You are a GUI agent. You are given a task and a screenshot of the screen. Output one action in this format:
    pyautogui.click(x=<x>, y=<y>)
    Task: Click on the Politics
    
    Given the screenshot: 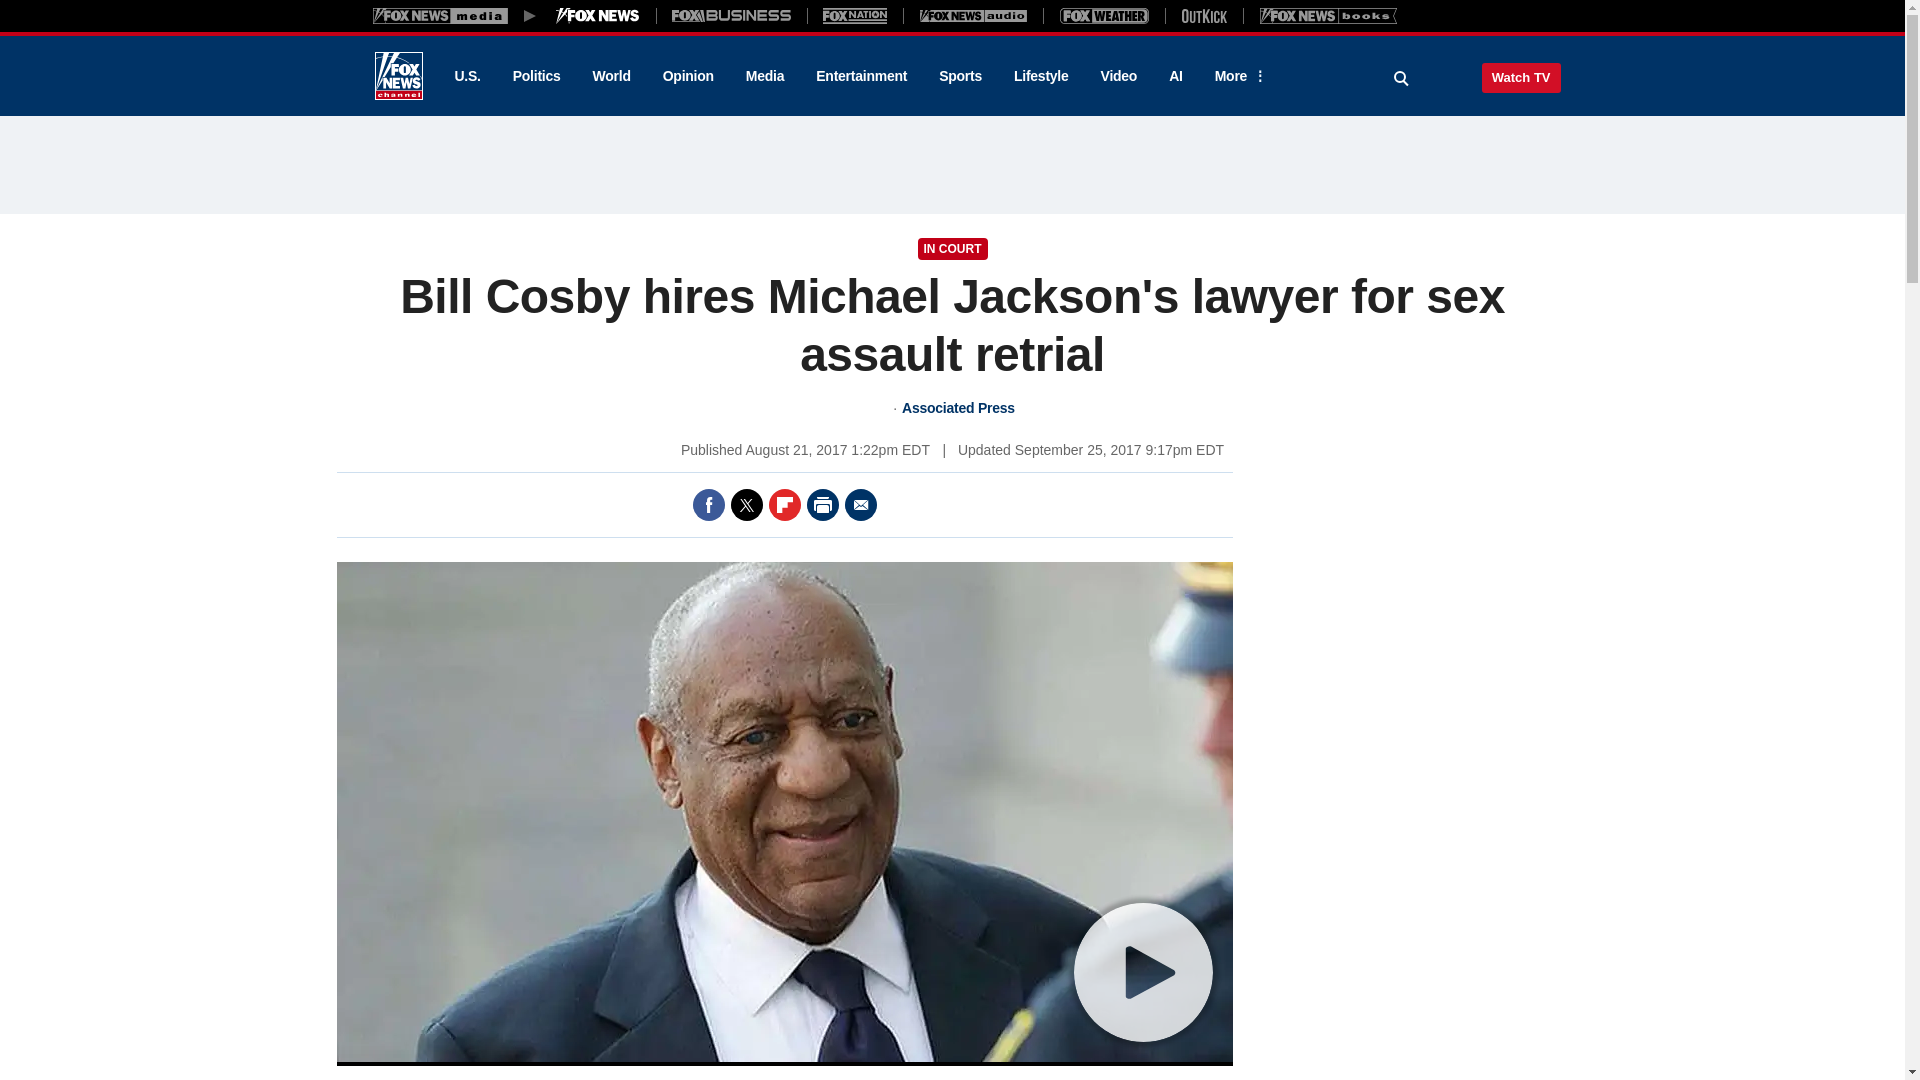 What is the action you would take?
    pyautogui.click(x=537, y=76)
    